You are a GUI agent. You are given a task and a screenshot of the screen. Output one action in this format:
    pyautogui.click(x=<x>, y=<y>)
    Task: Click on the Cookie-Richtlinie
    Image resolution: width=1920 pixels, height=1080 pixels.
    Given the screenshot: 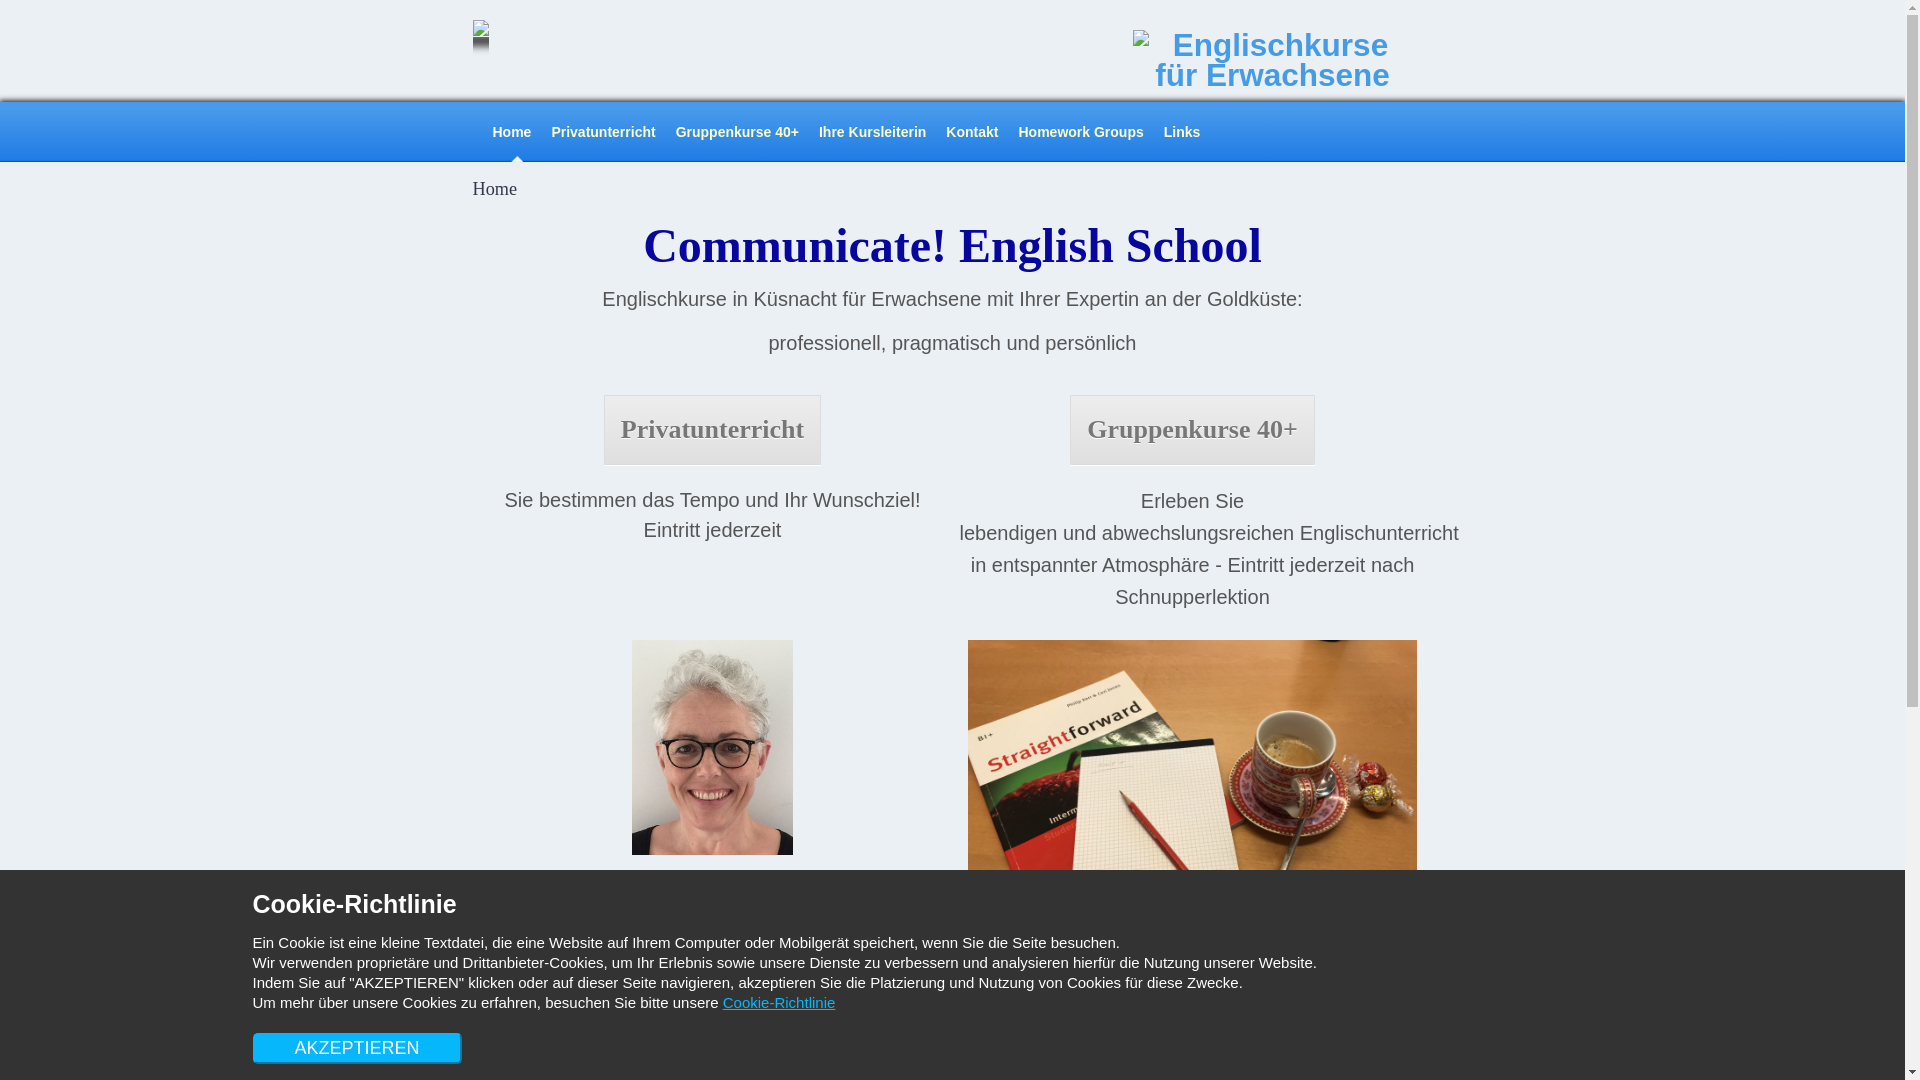 What is the action you would take?
    pyautogui.click(x=780, y=1002)
    